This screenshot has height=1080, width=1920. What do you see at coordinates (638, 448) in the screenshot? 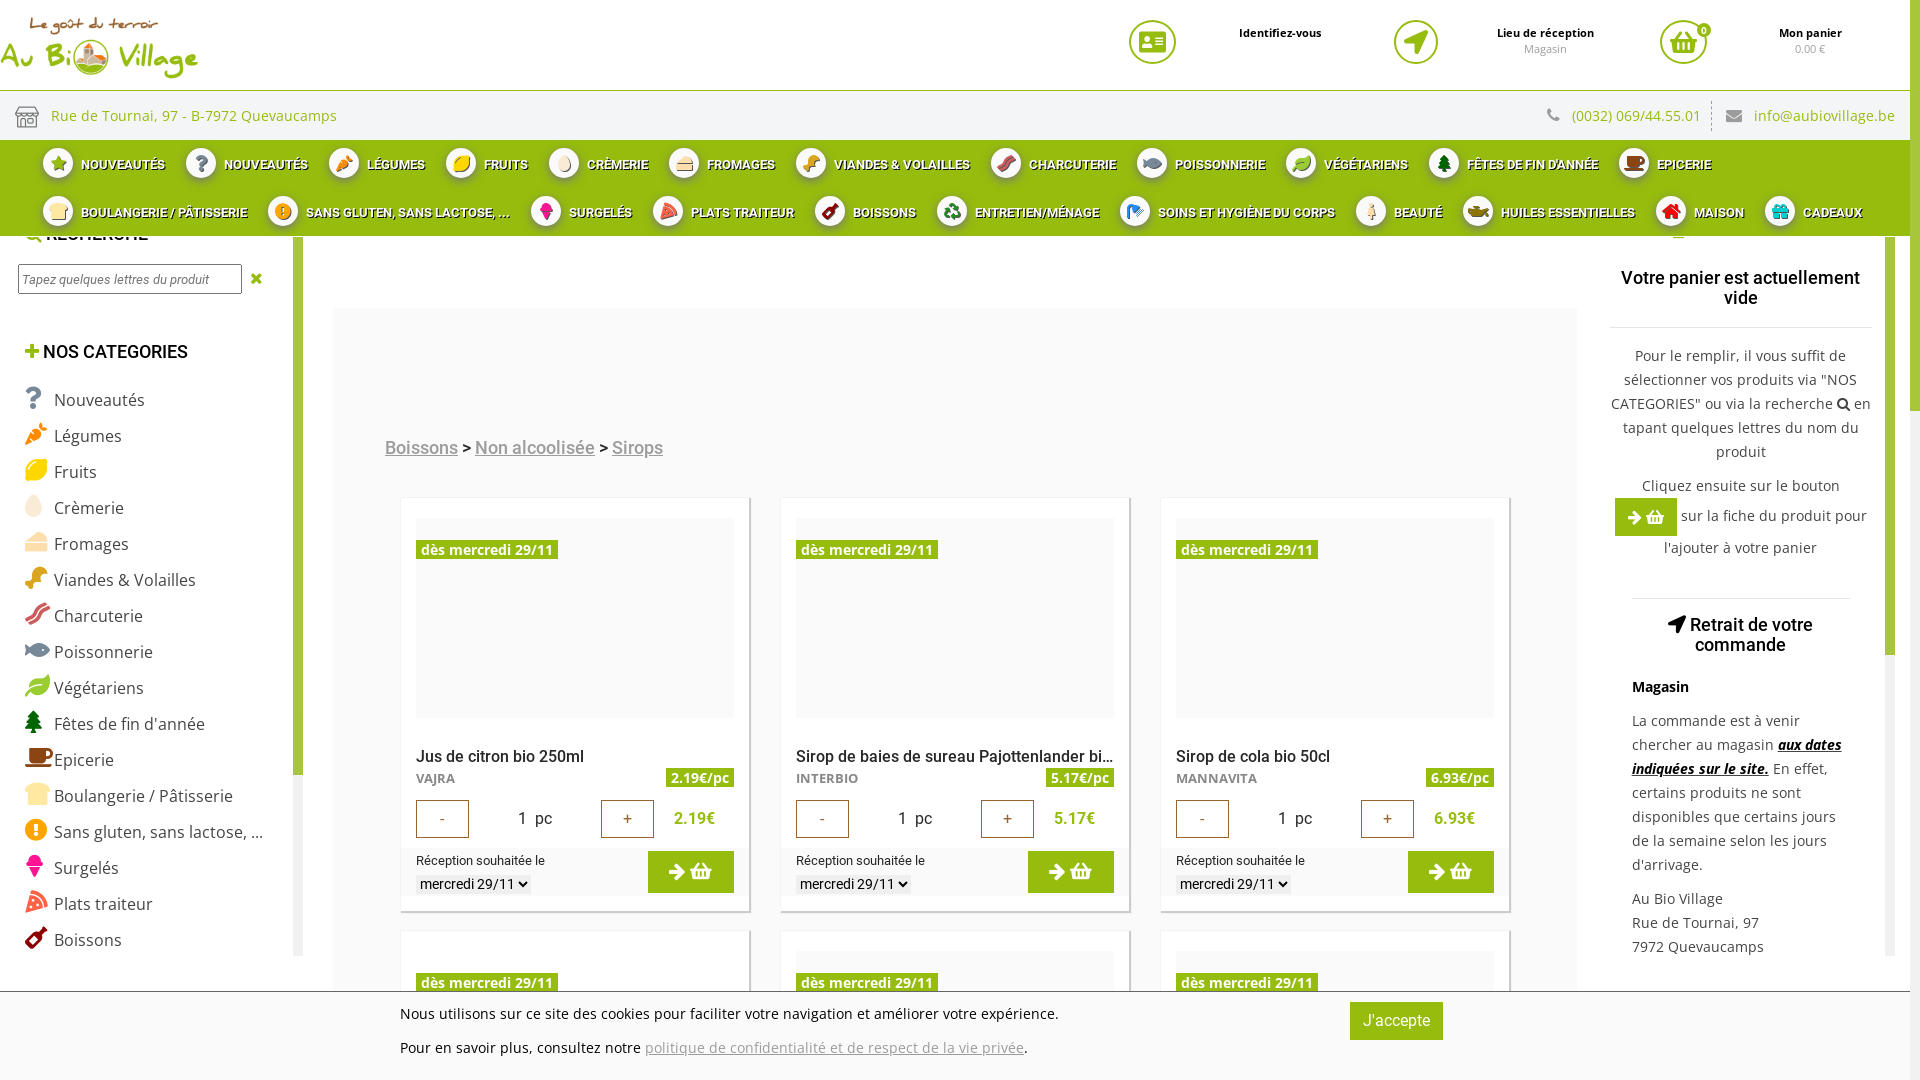
I see `Sirops` at bounding box center [638, 448].